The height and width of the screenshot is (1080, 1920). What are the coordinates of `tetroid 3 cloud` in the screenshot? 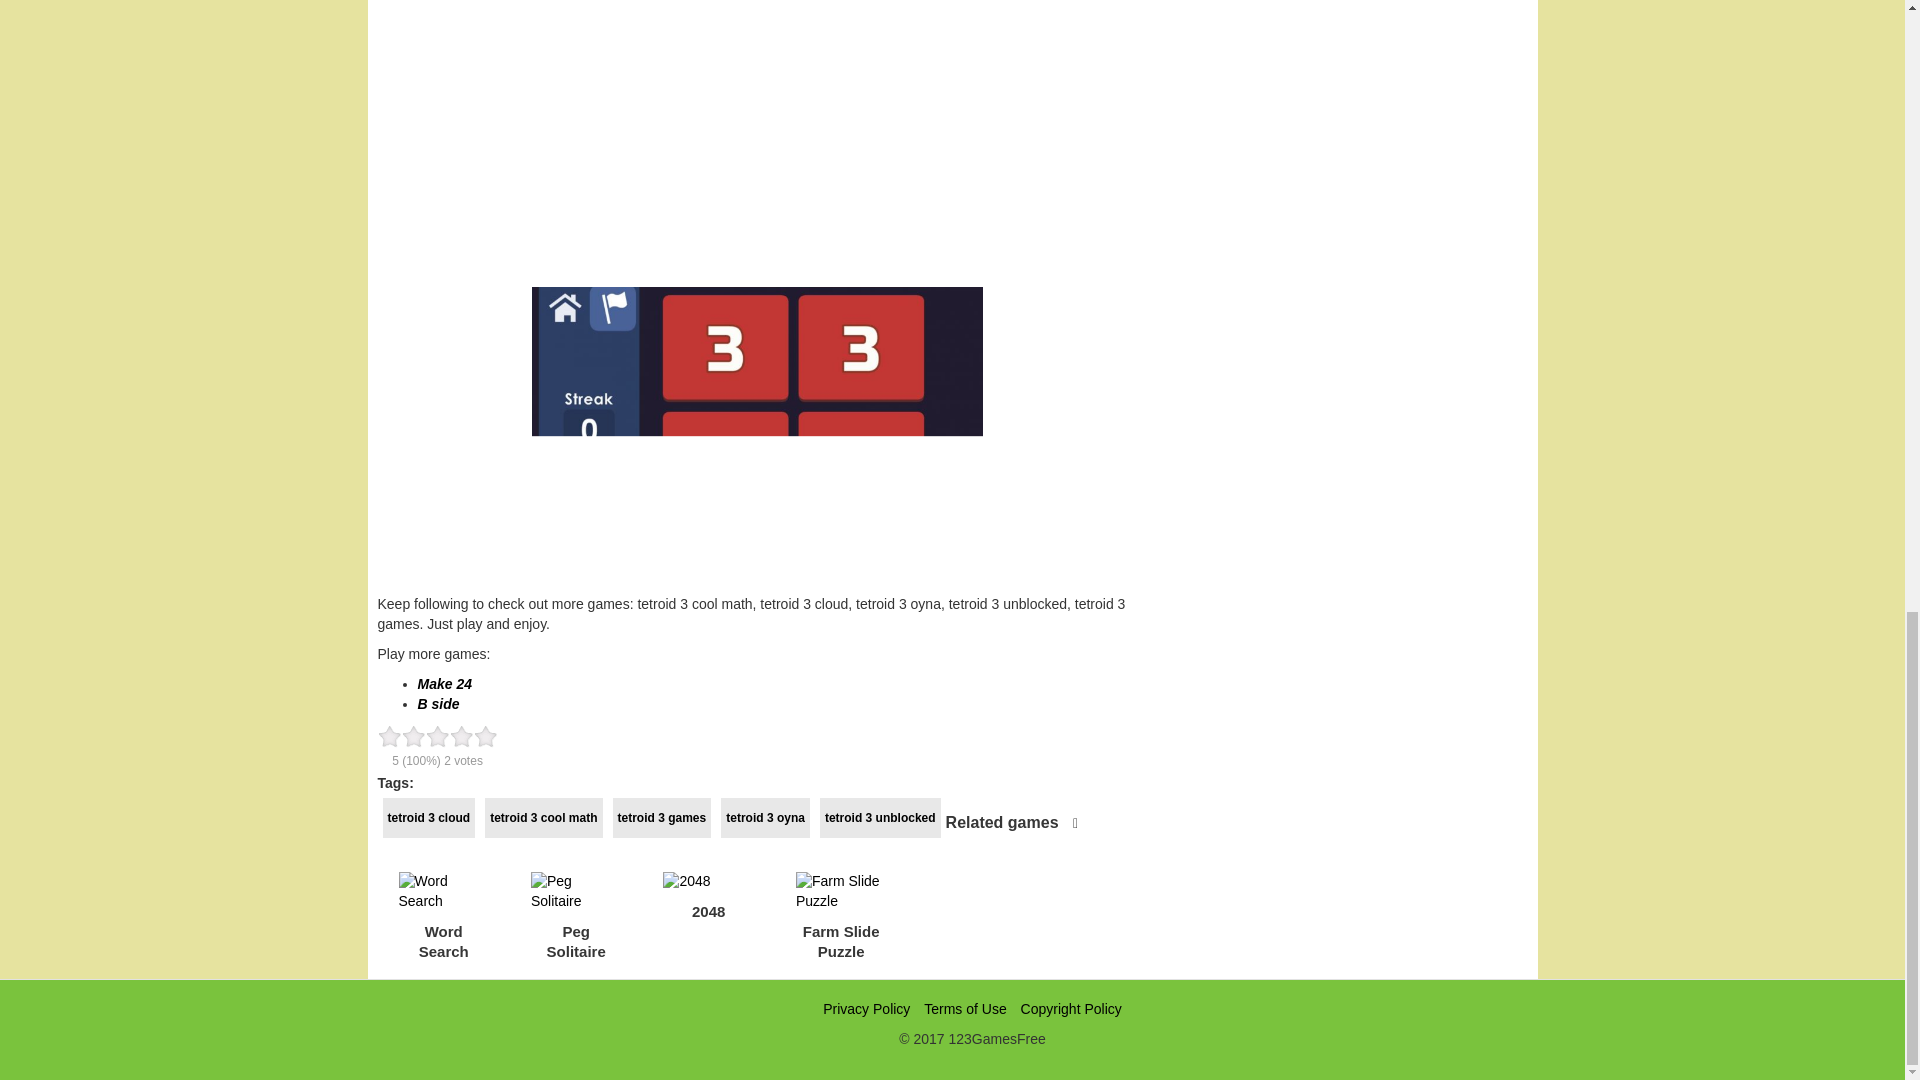 It's located at (428, 818).